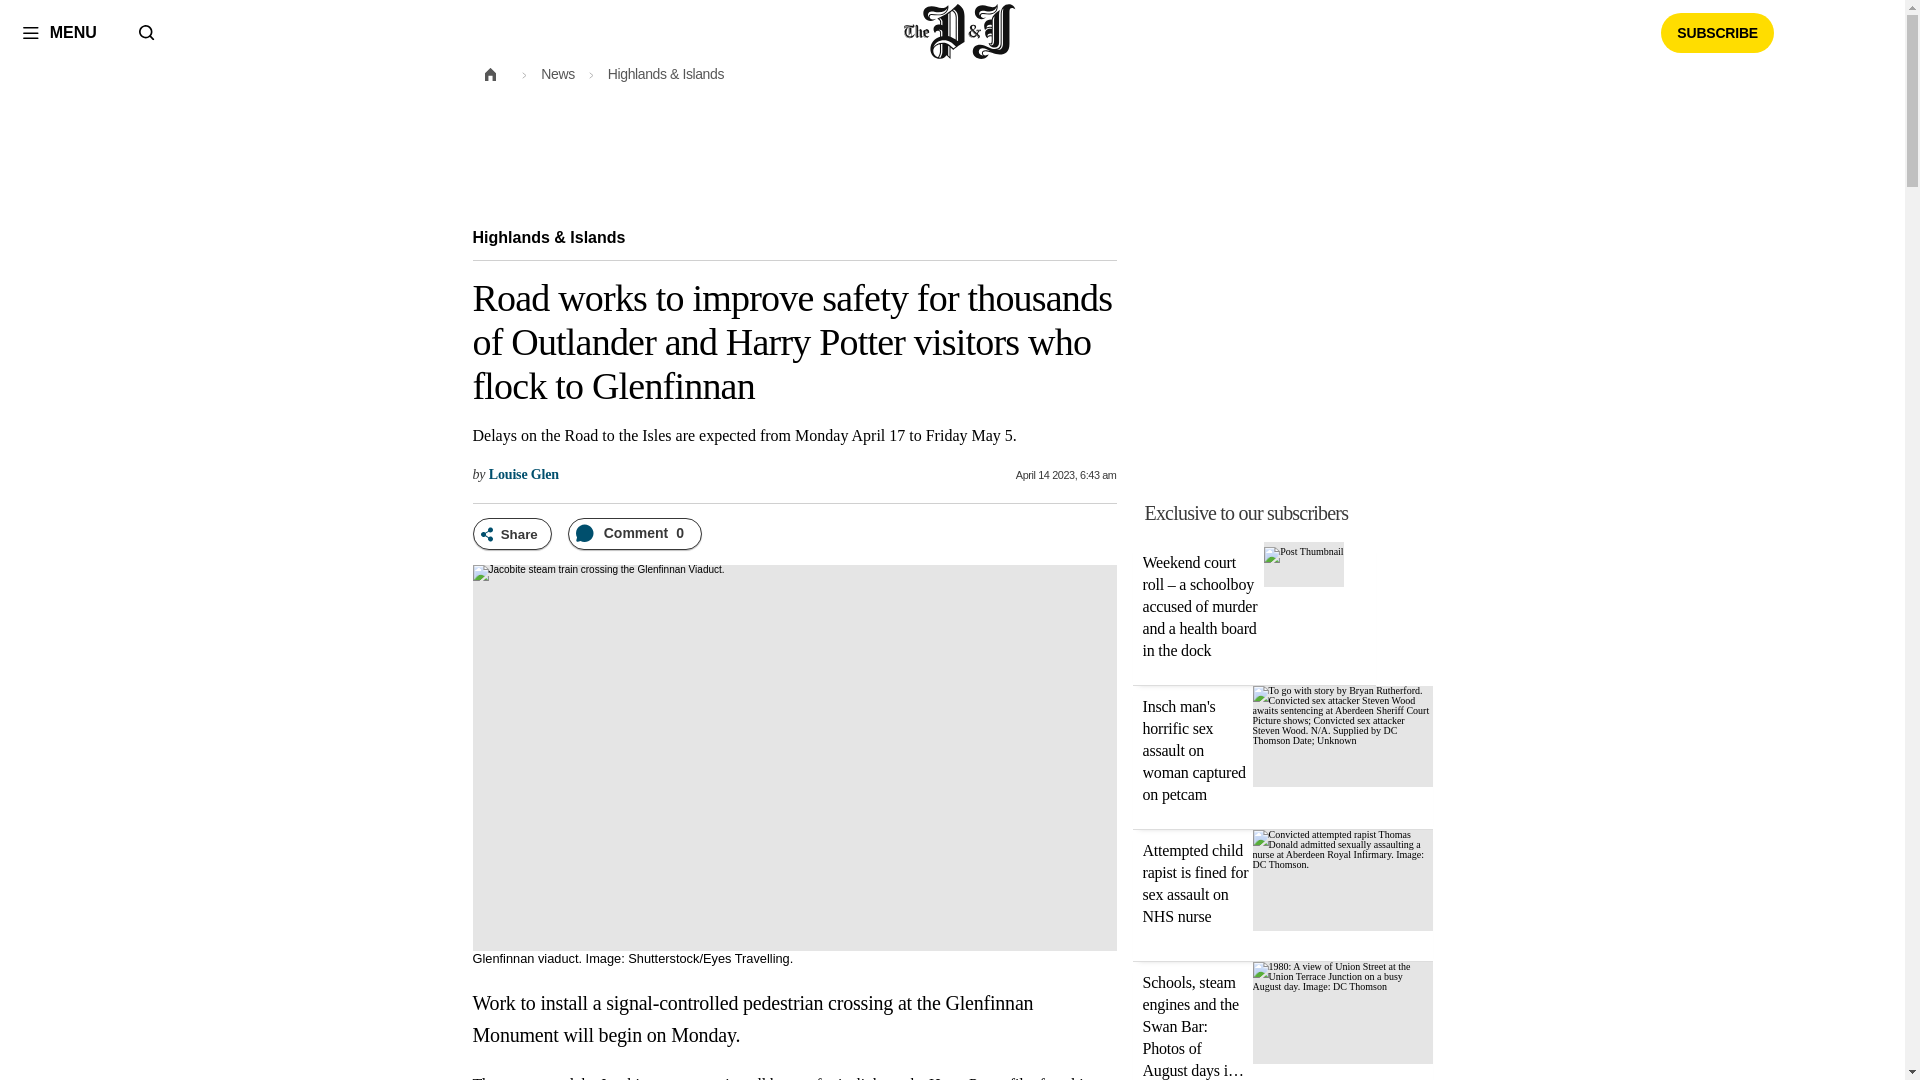 This screenshot has height=1080, width=1920. What do you see at coordinates (59, 32) in the screenshot?
I see `MENU` at bounding box center [59, 32].